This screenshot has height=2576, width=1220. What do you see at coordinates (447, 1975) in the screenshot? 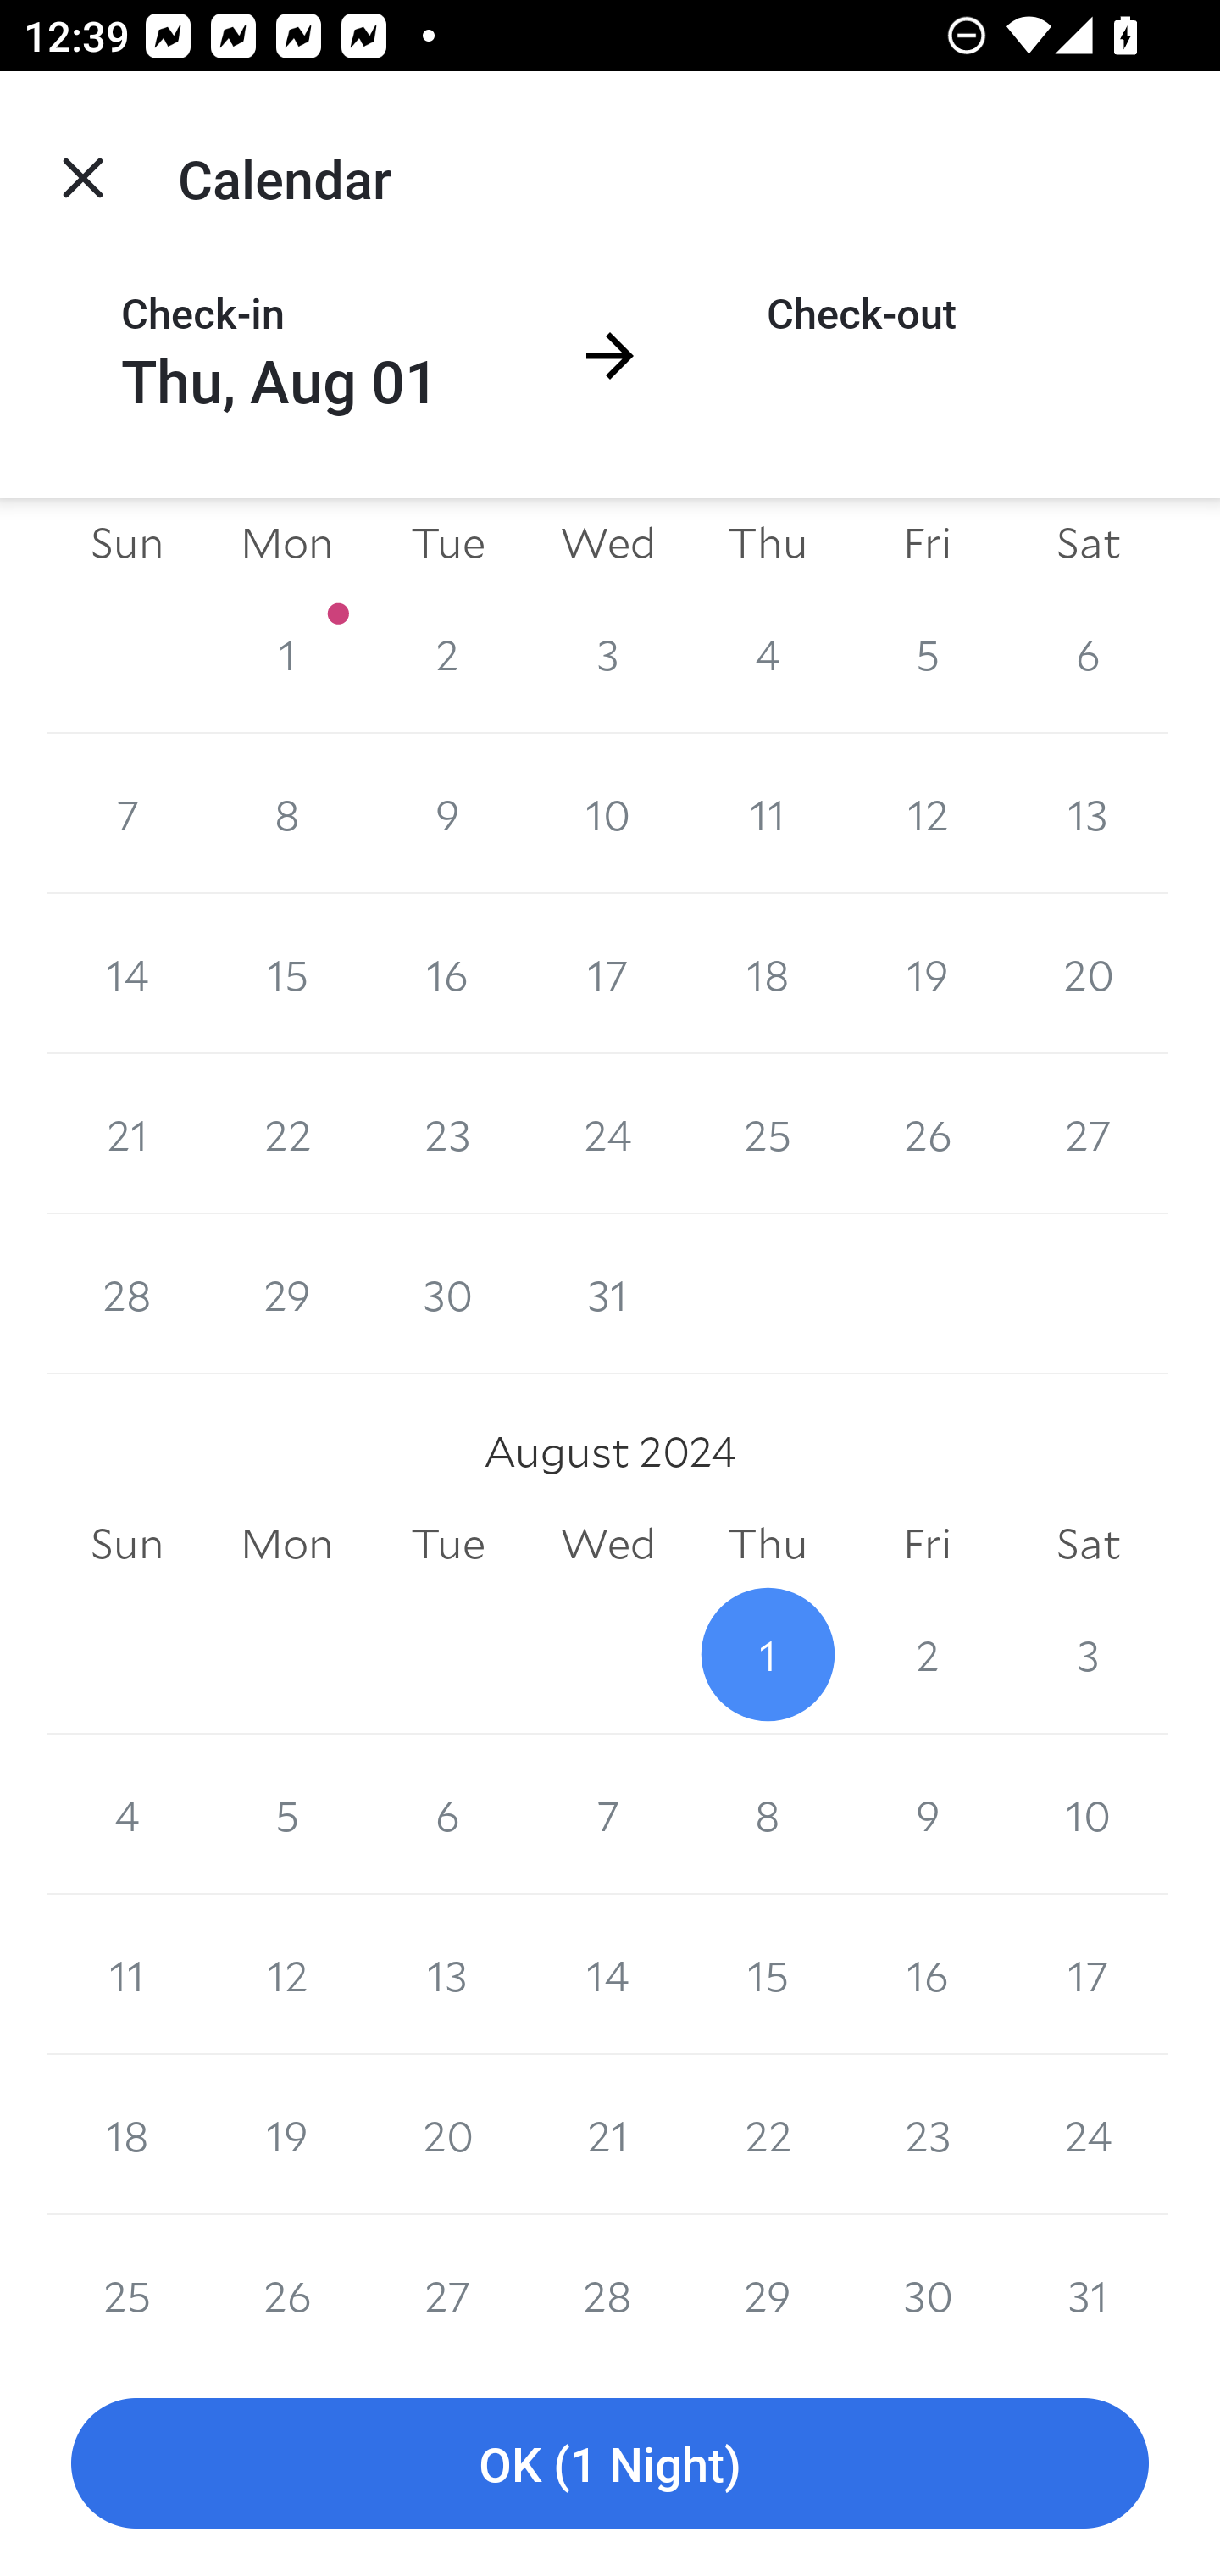
I see `13 13 August 2024` at bounding box center [447, 1975].